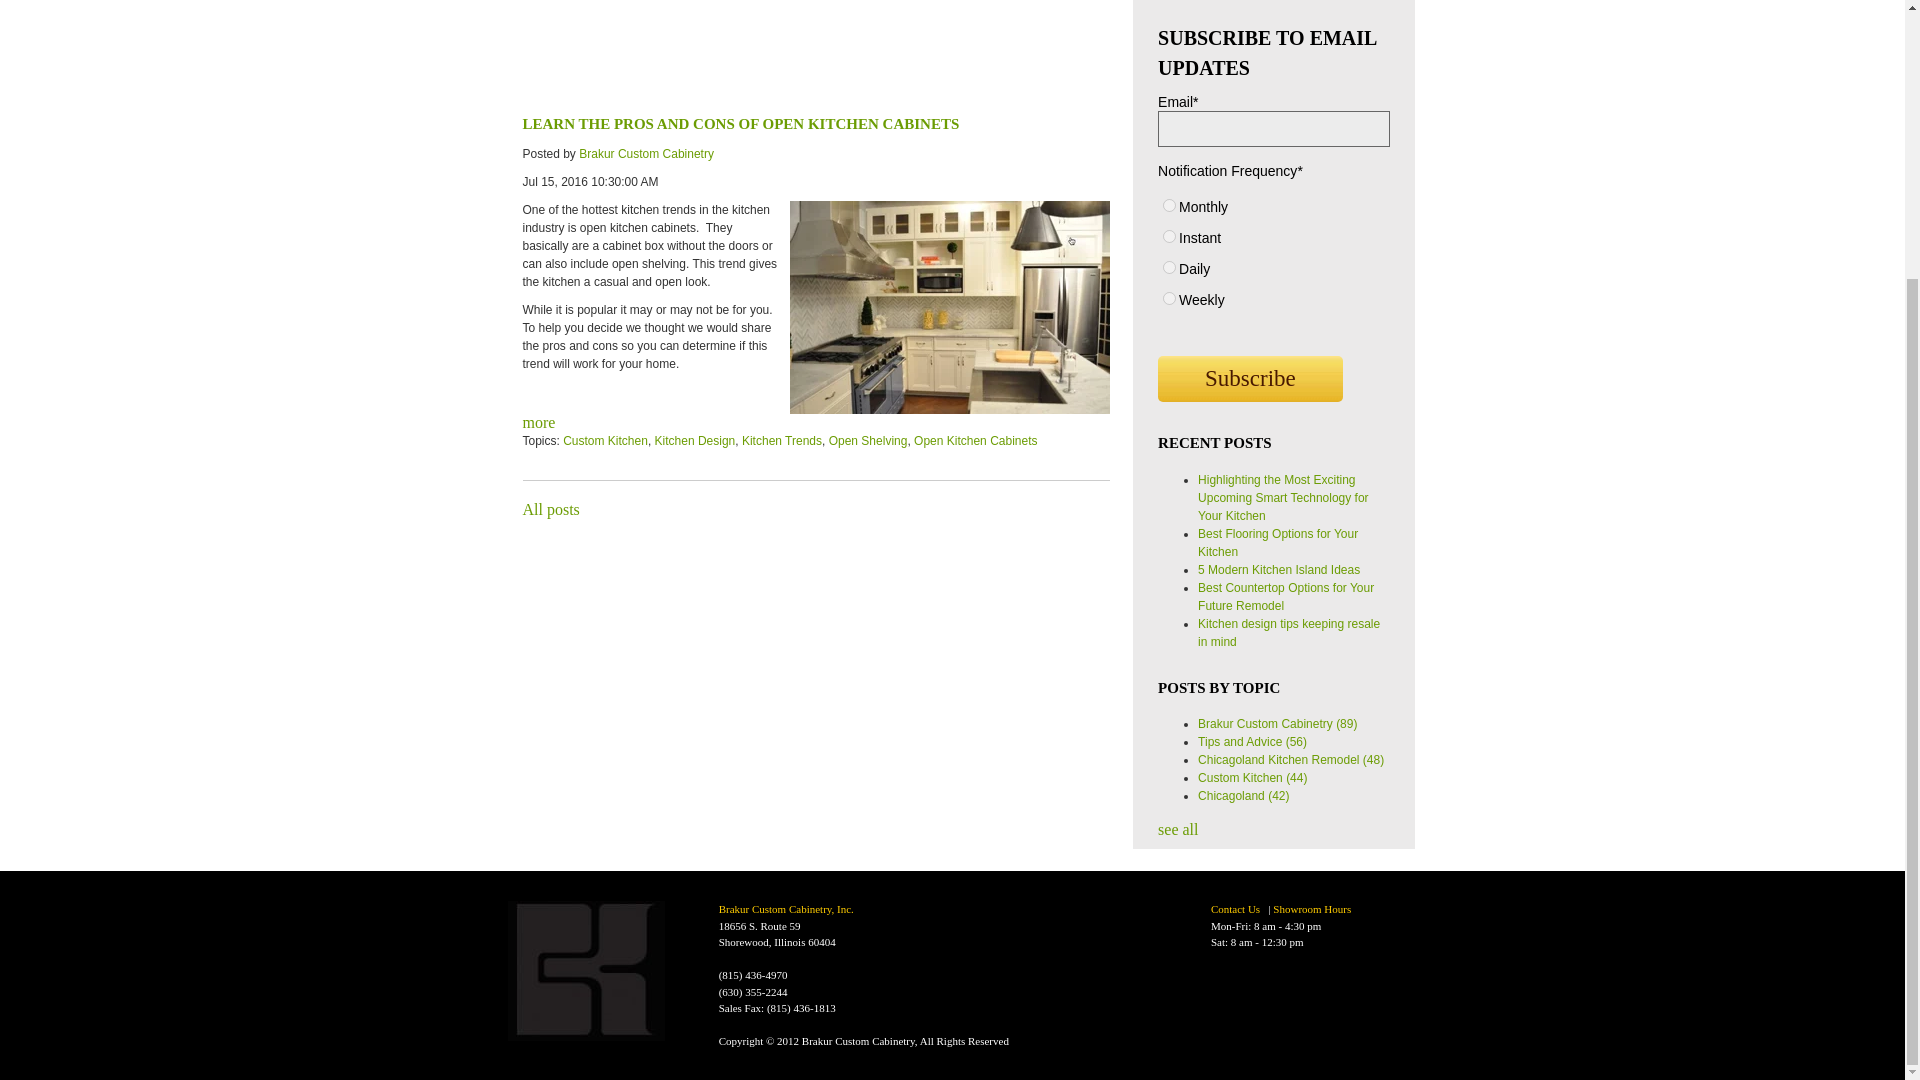 This screenshot has height=1080, width=1920. Describe the element at coordinates (868, 441) in the screenshot. I see `Open Shelving` at that location.